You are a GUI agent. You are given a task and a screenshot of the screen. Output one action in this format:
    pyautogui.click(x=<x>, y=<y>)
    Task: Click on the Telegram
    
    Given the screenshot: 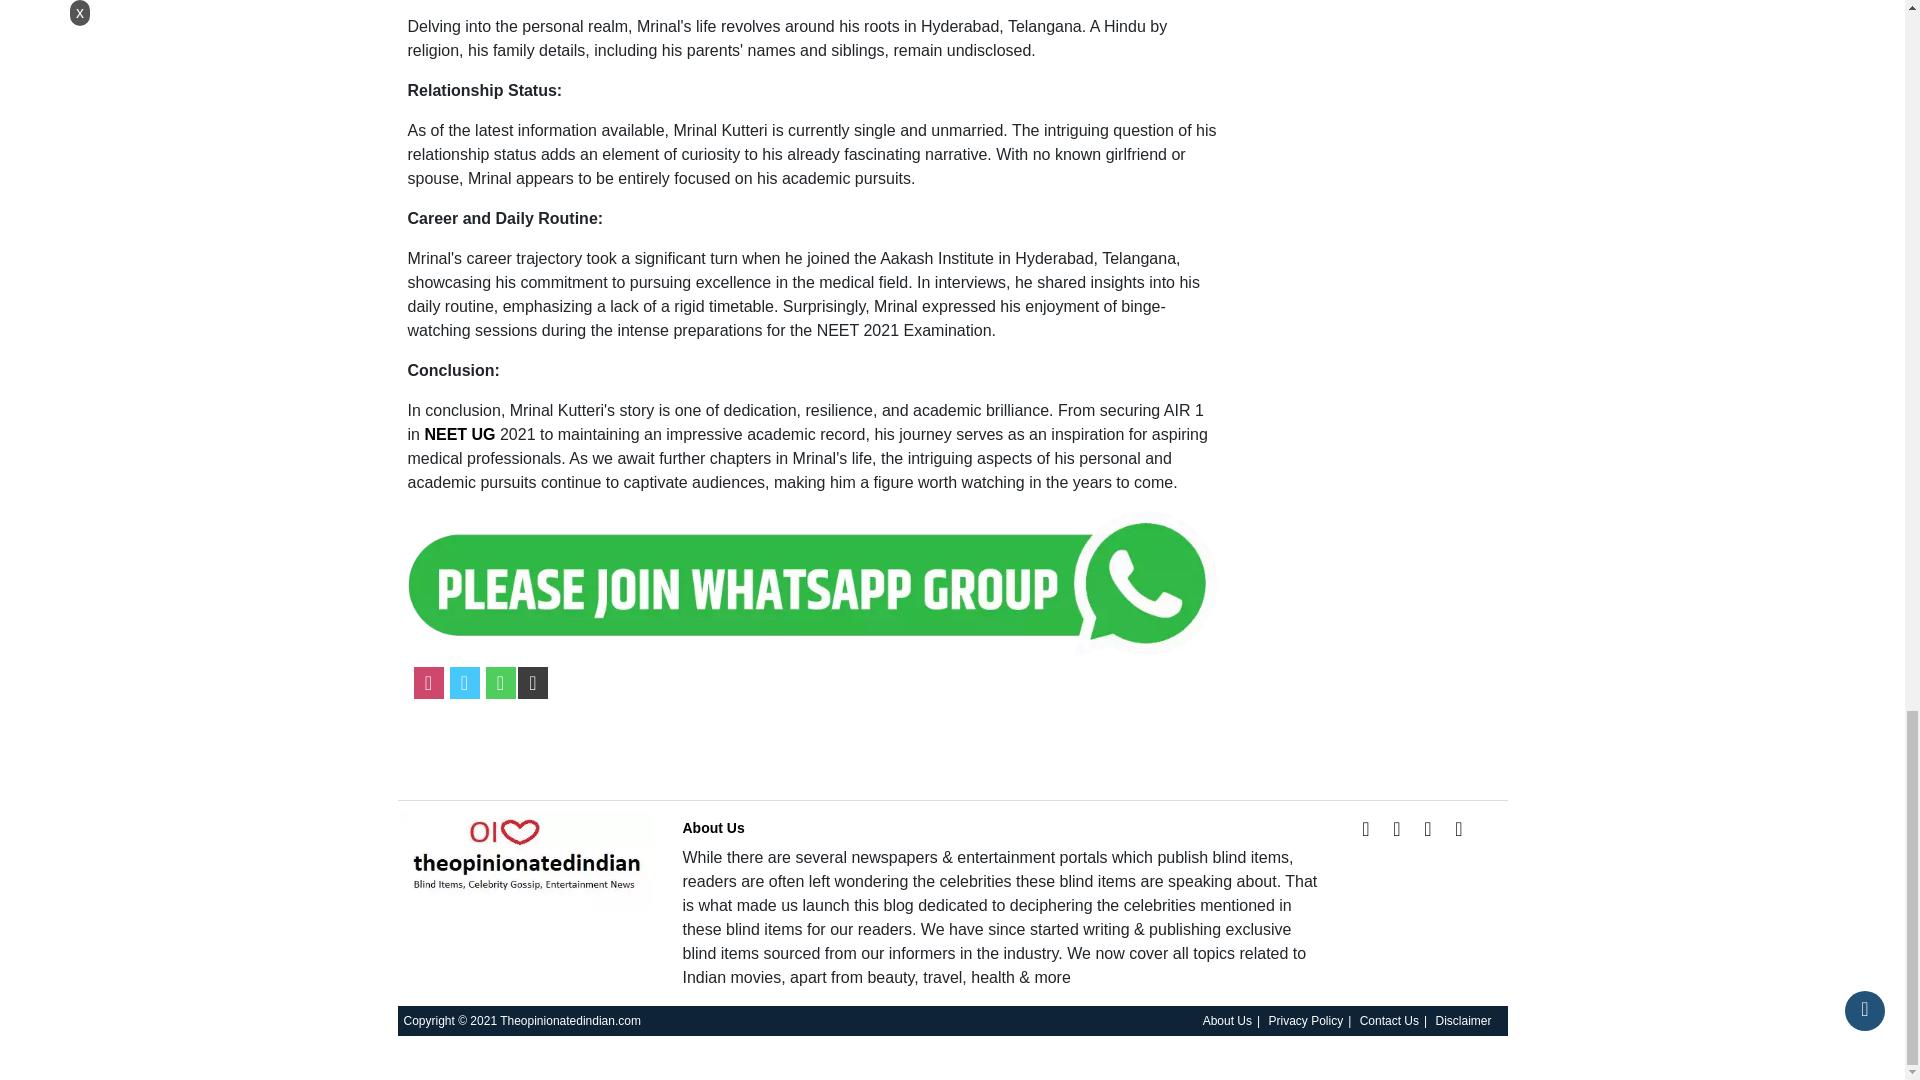 What is the action you would take?
    pyautogui.click(x=532, y=682)
    